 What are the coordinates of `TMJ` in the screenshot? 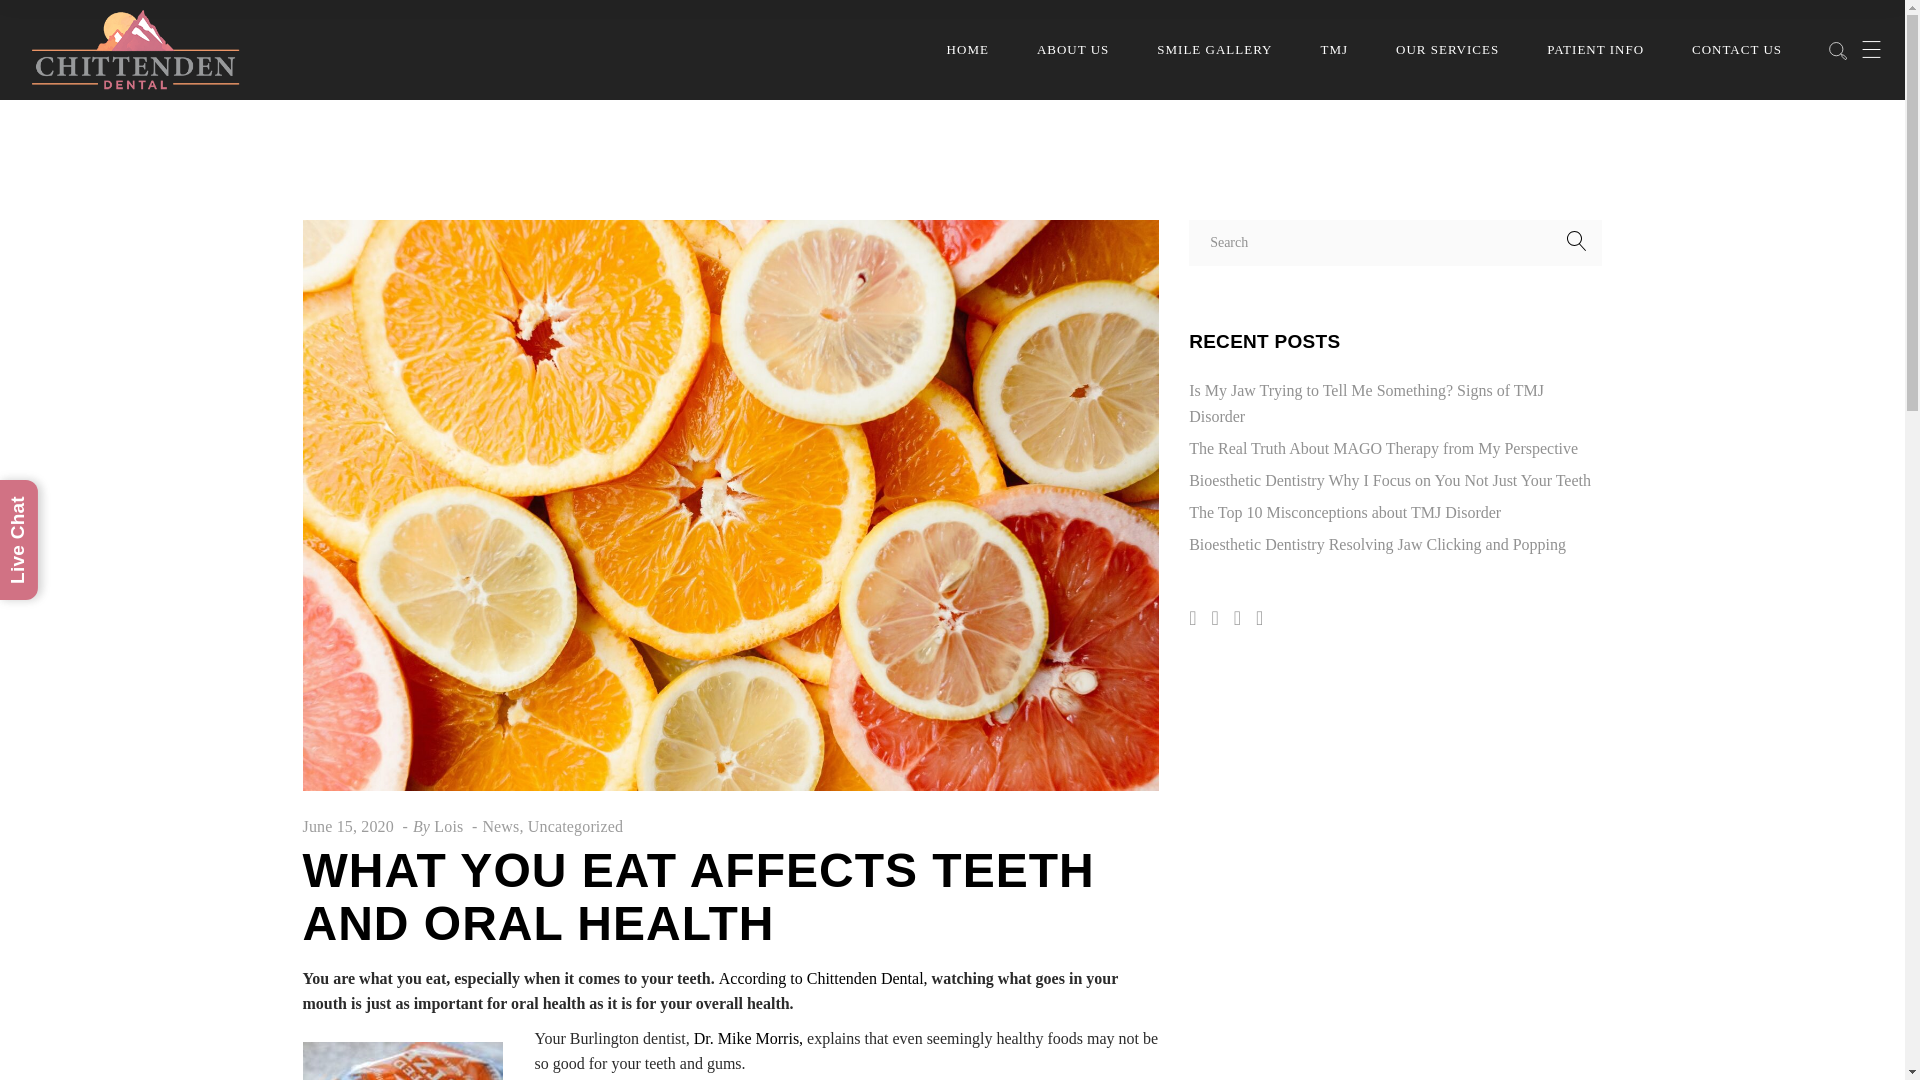 It's located at (1334, 50).